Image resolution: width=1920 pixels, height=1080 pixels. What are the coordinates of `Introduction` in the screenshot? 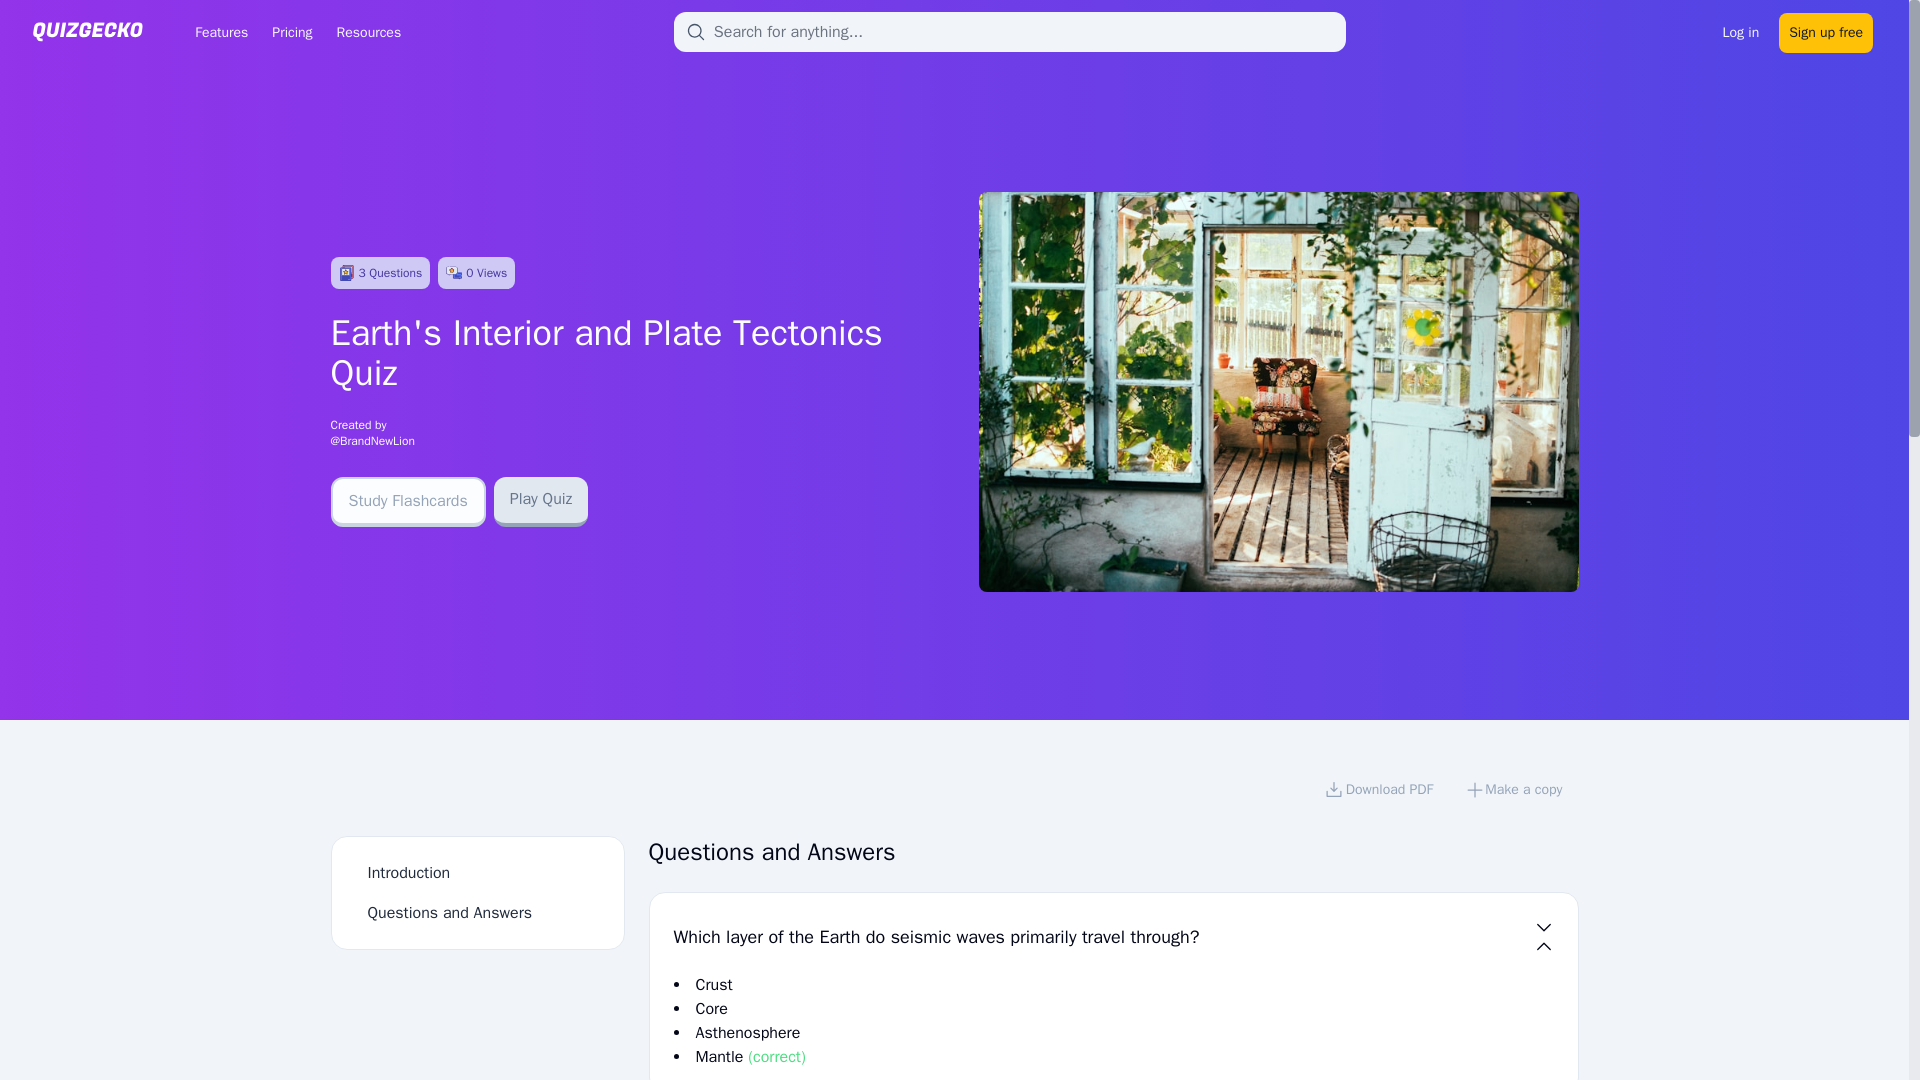 It's located at (410, 872).